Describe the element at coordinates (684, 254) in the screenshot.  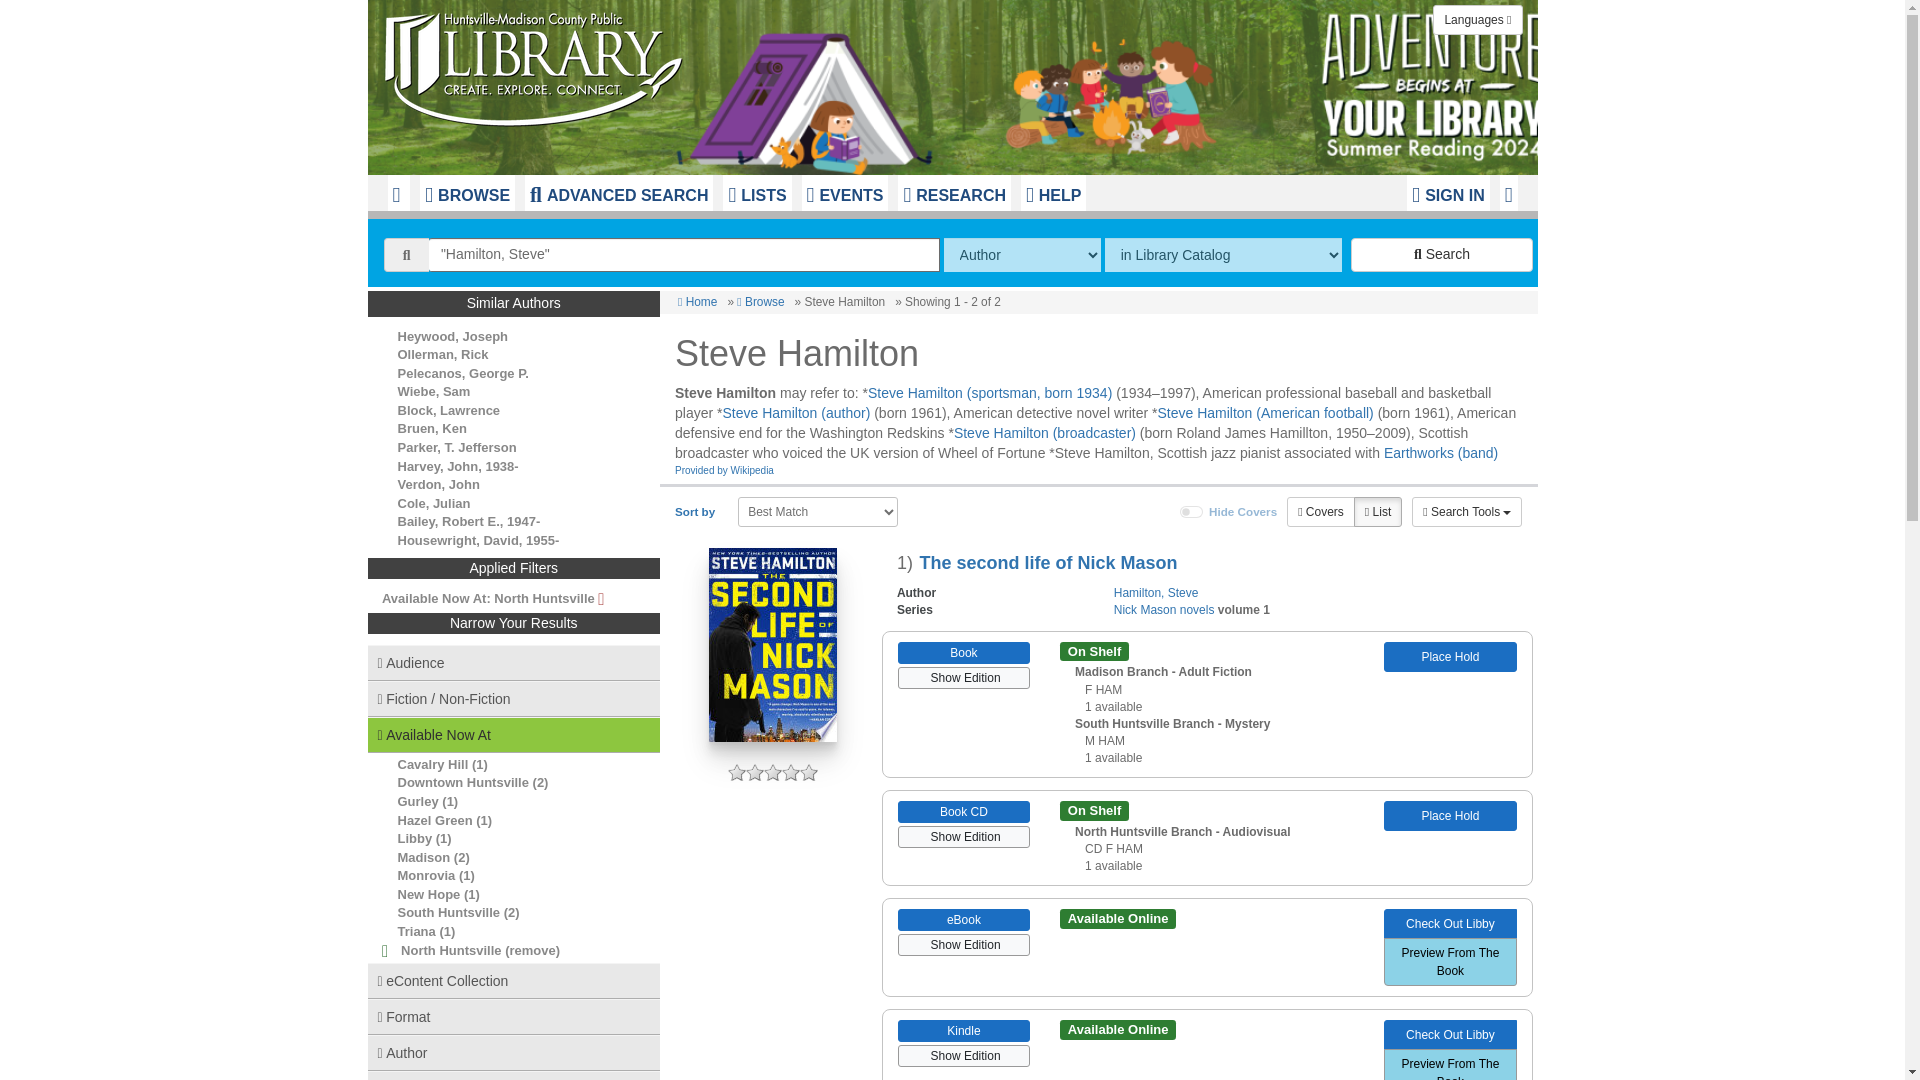
I see `"Hamilton, Steve"` at that location.